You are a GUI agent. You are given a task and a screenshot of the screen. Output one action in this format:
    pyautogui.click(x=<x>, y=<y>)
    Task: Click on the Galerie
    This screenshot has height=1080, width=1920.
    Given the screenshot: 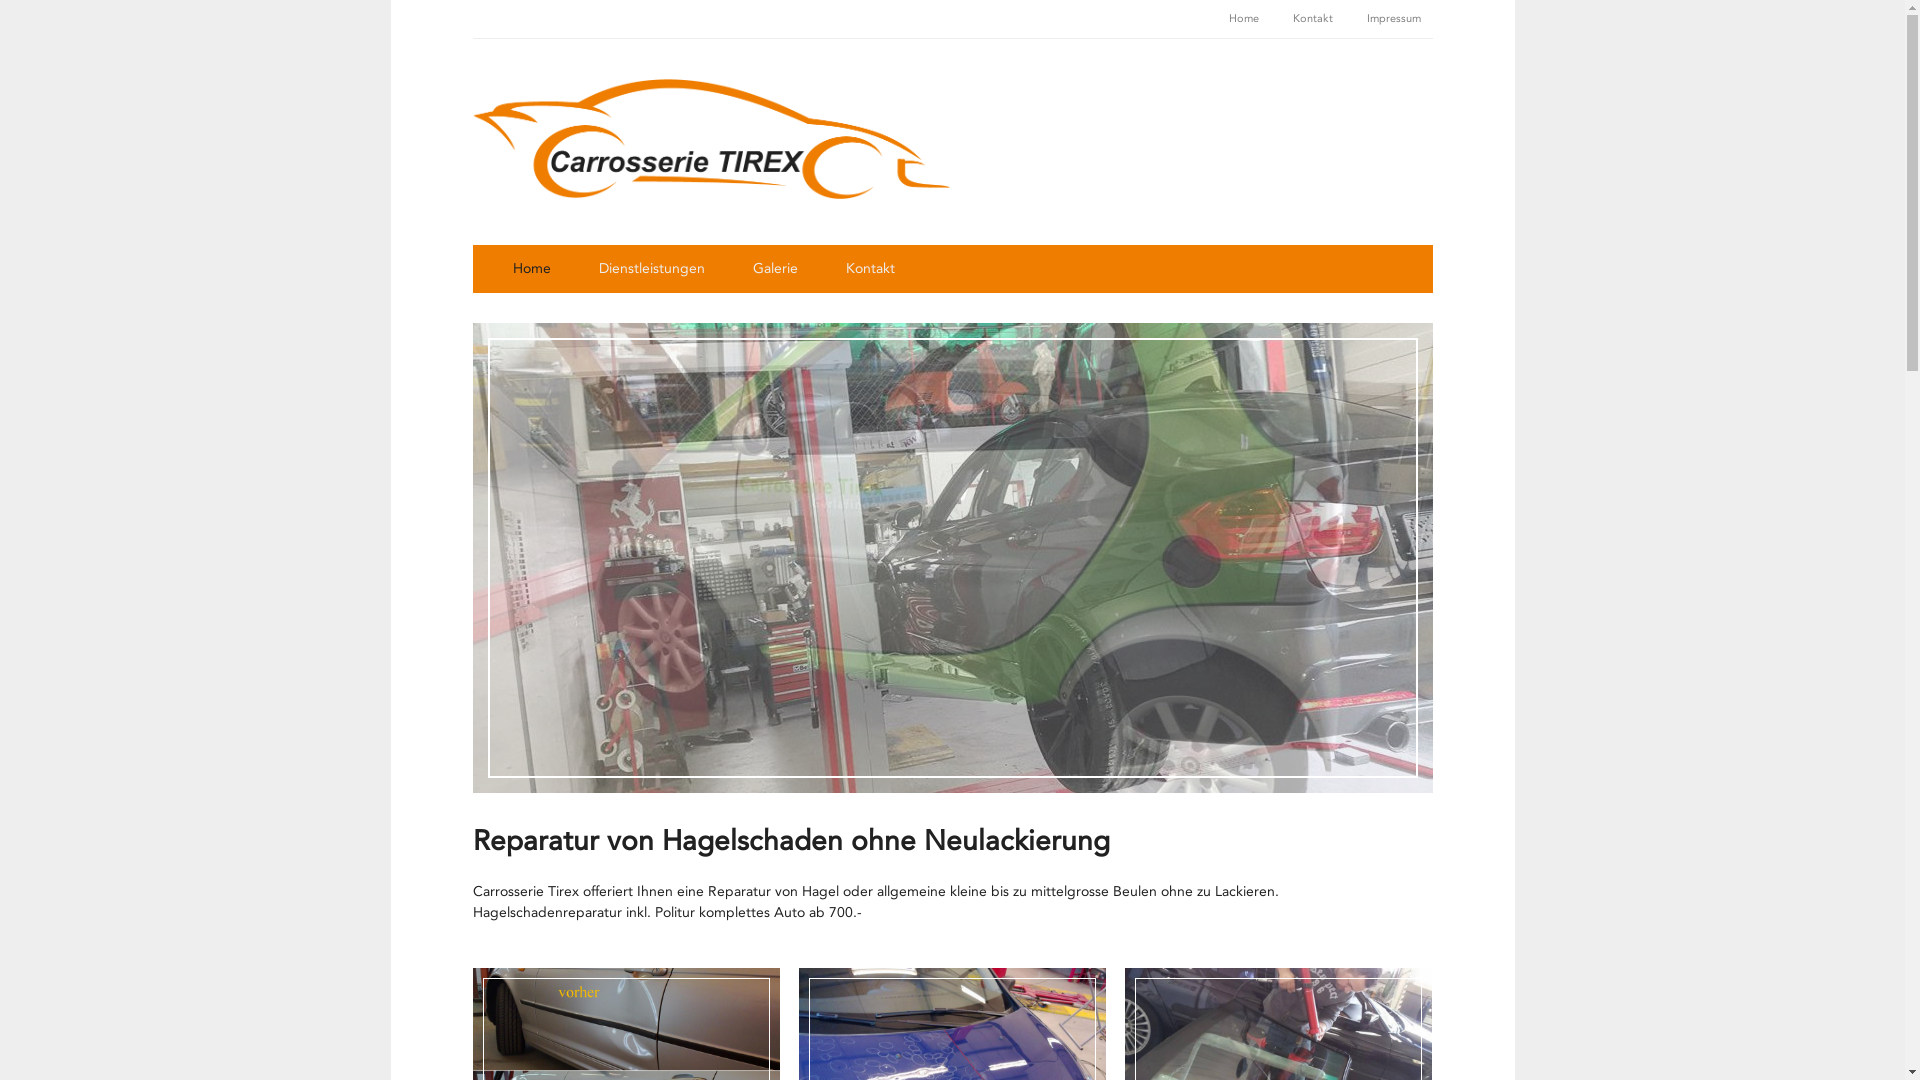 What is the action you would take?
    pyautogui.click(x=774, y=269)
    